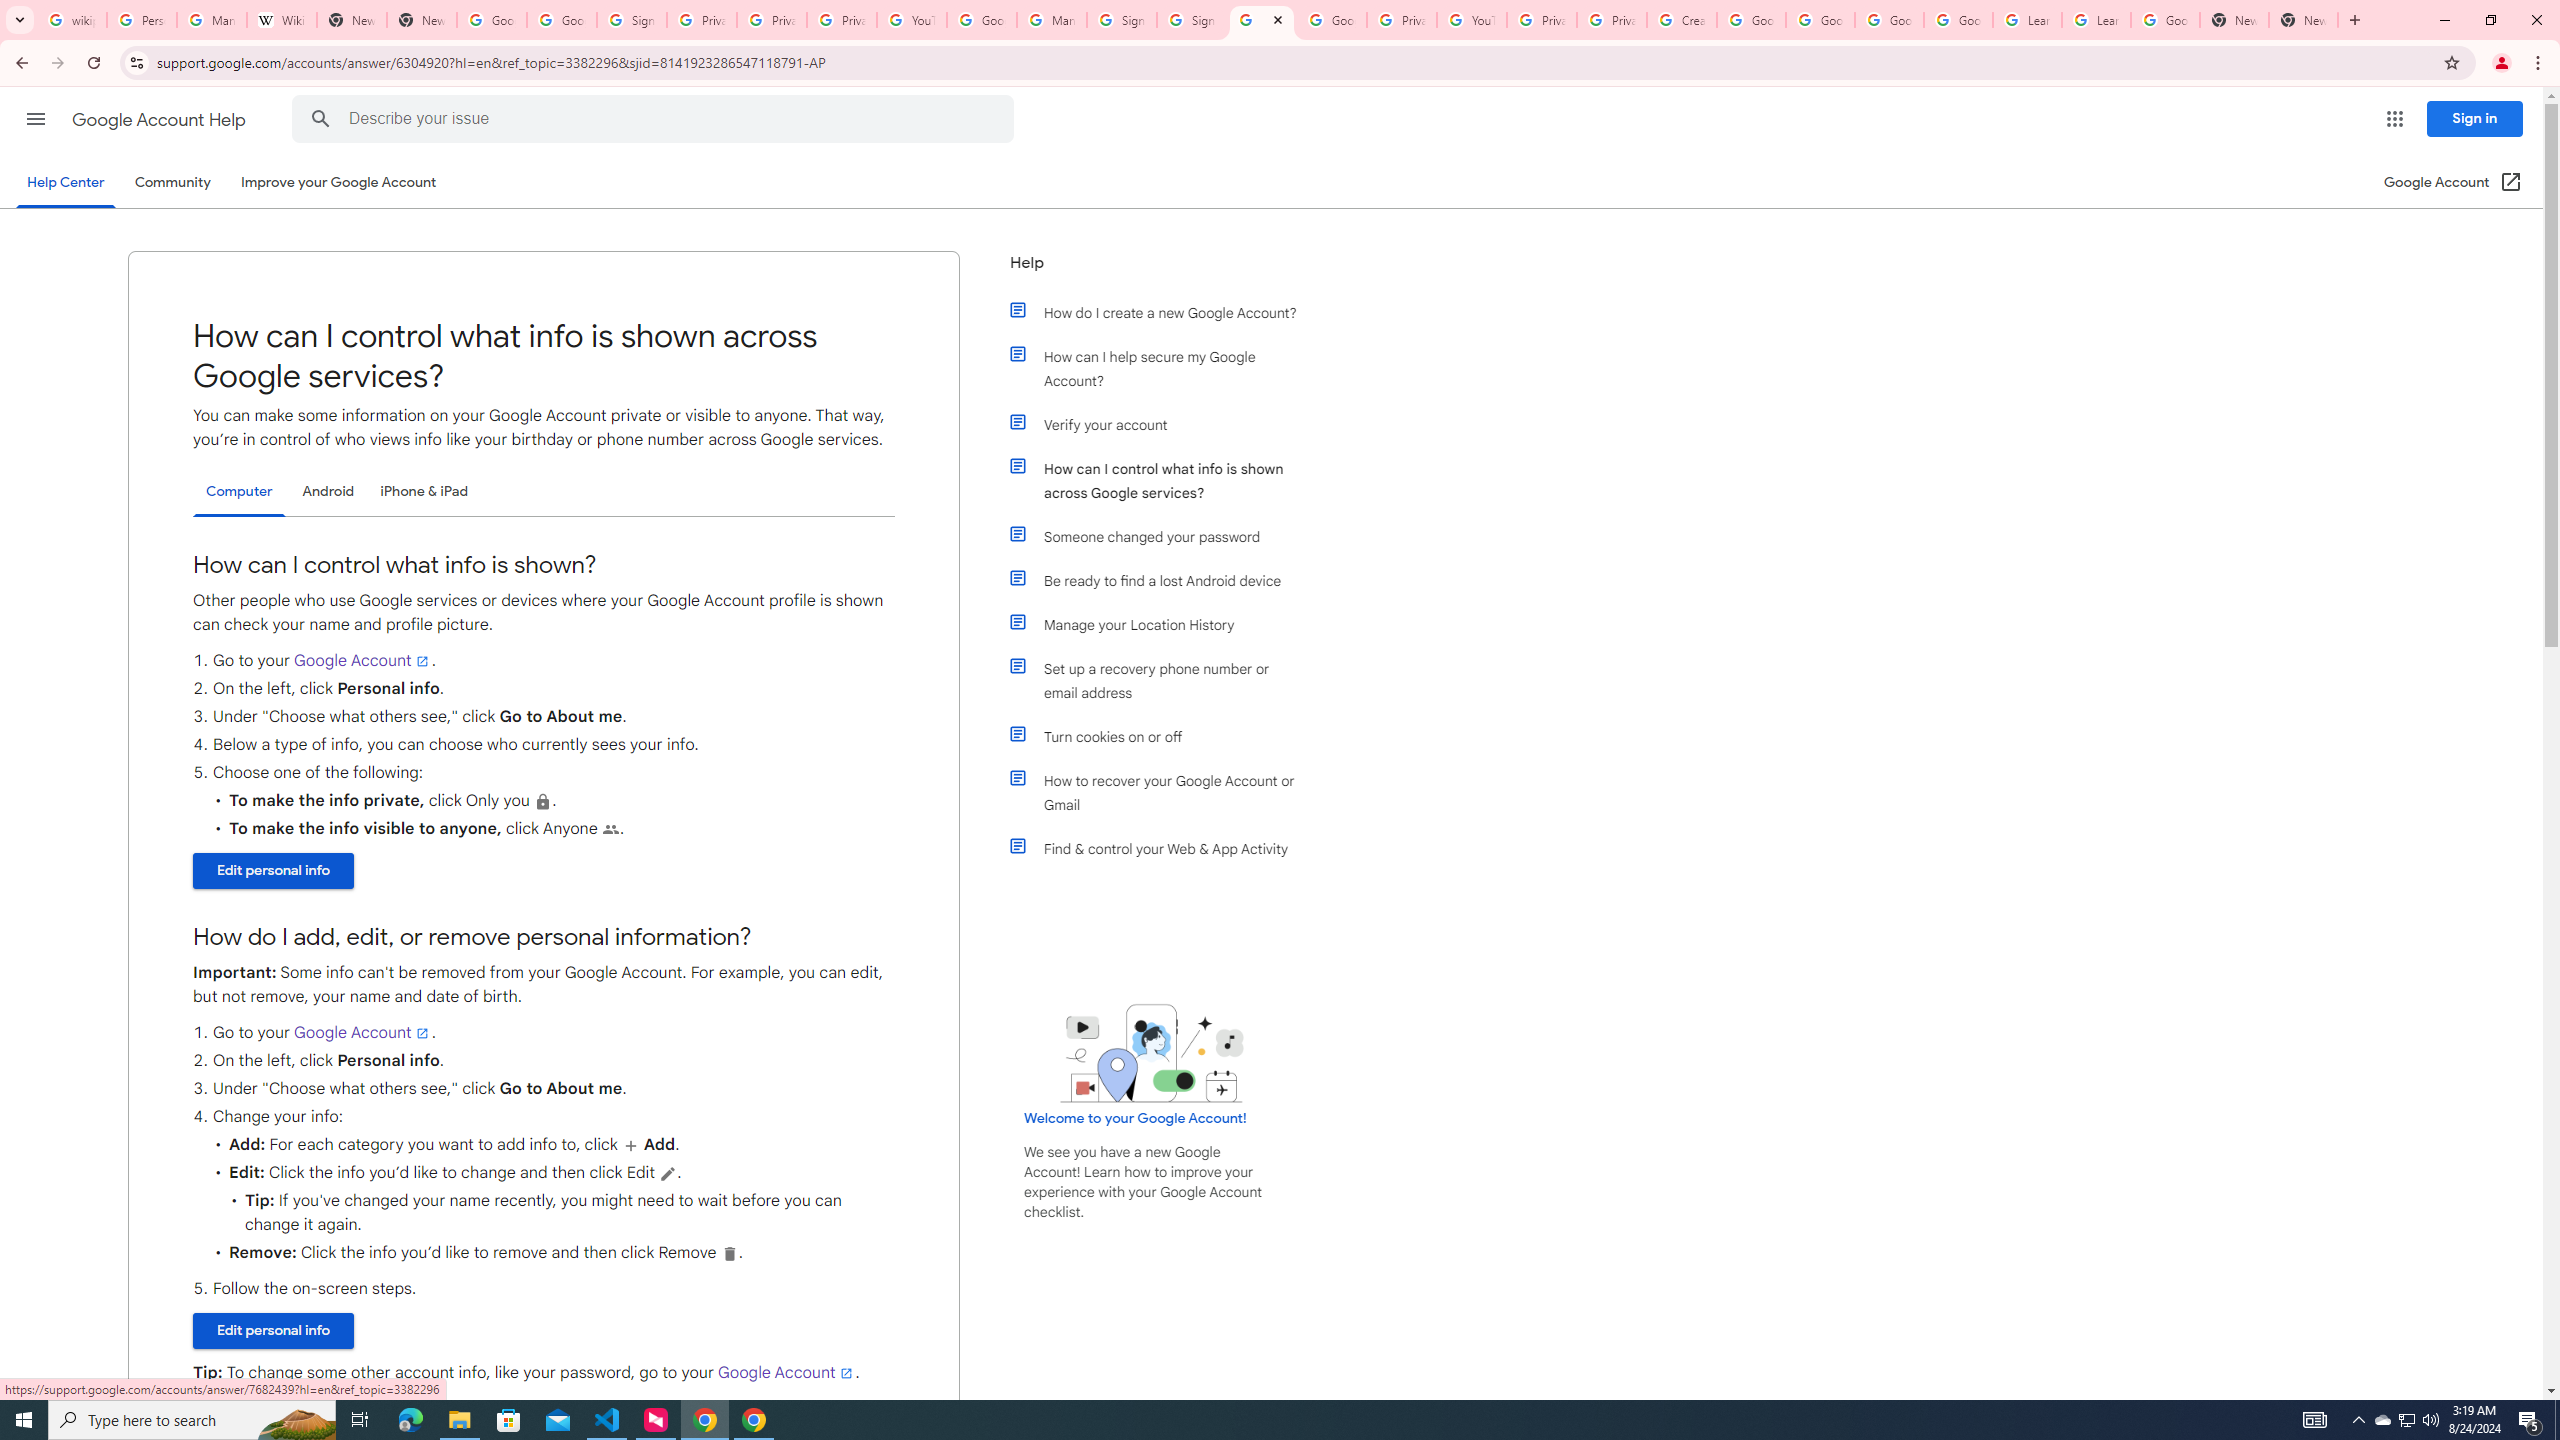 The width and height of the screenshot is (2560, 1440). What do you see at coordinates (1472, 20) in the screenshot?
I see `YouTube` at bounding box center [1472, 20].